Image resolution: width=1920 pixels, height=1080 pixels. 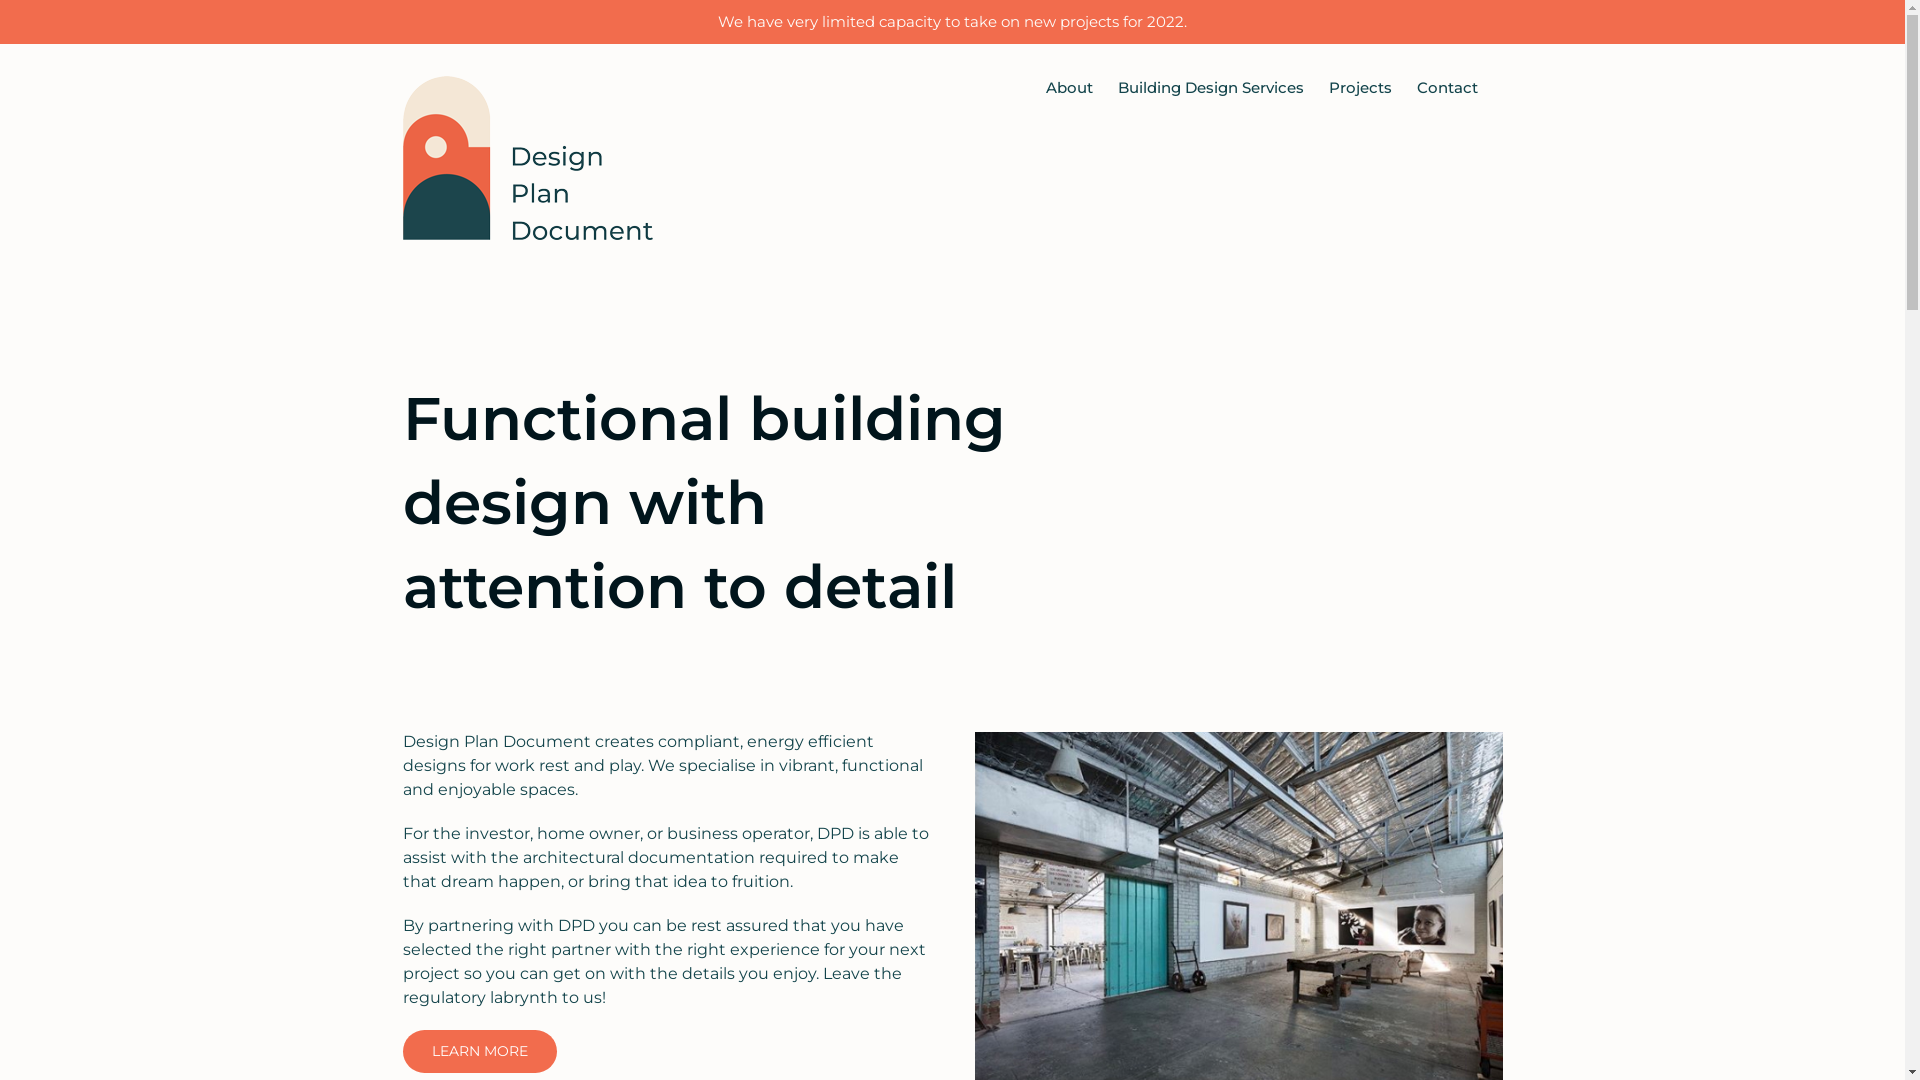 What do you see at coordinates (1211, 87) in the screenshot?
I see `Building Design Services` at bounding box center [1211, 87].